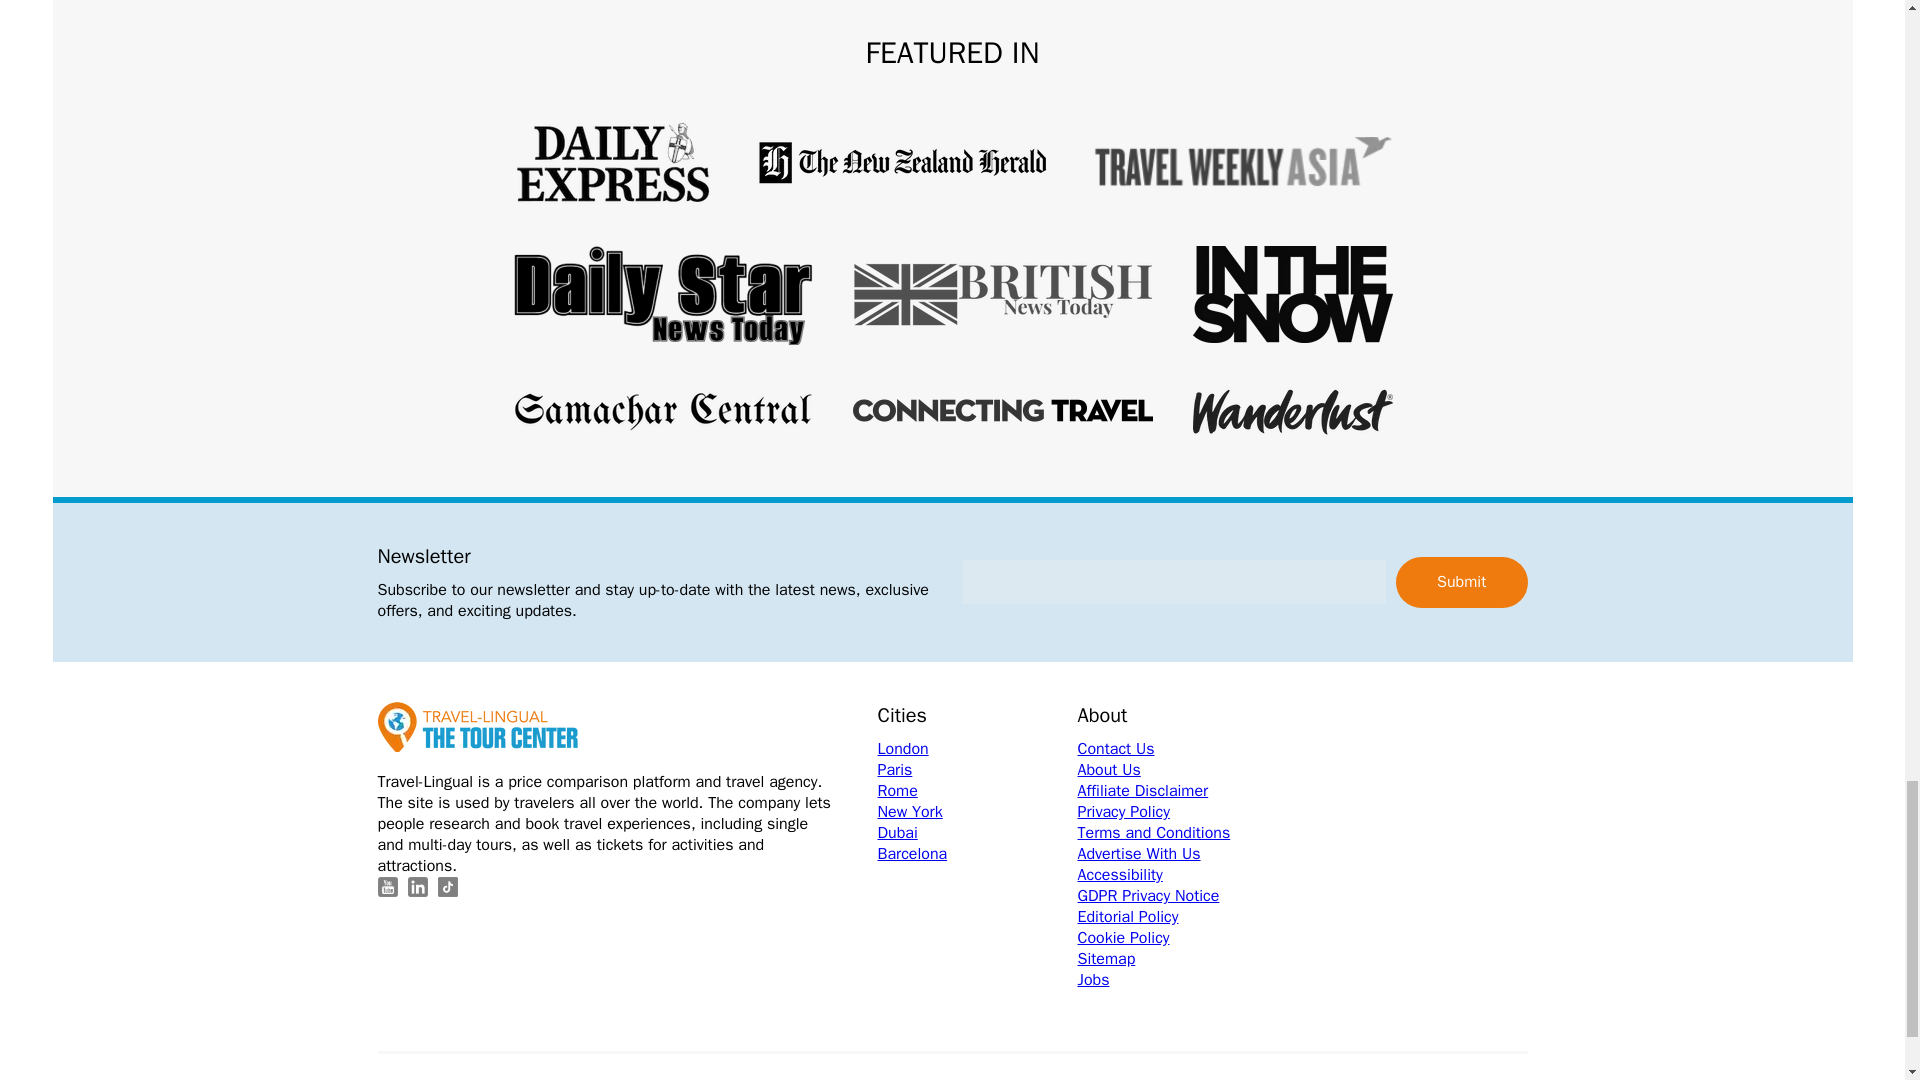 The image size is (1920, 1080). Describe the element at coordinates (1178, 896) in the screenshot. I see `GDPR Privacy Notice` at that location.